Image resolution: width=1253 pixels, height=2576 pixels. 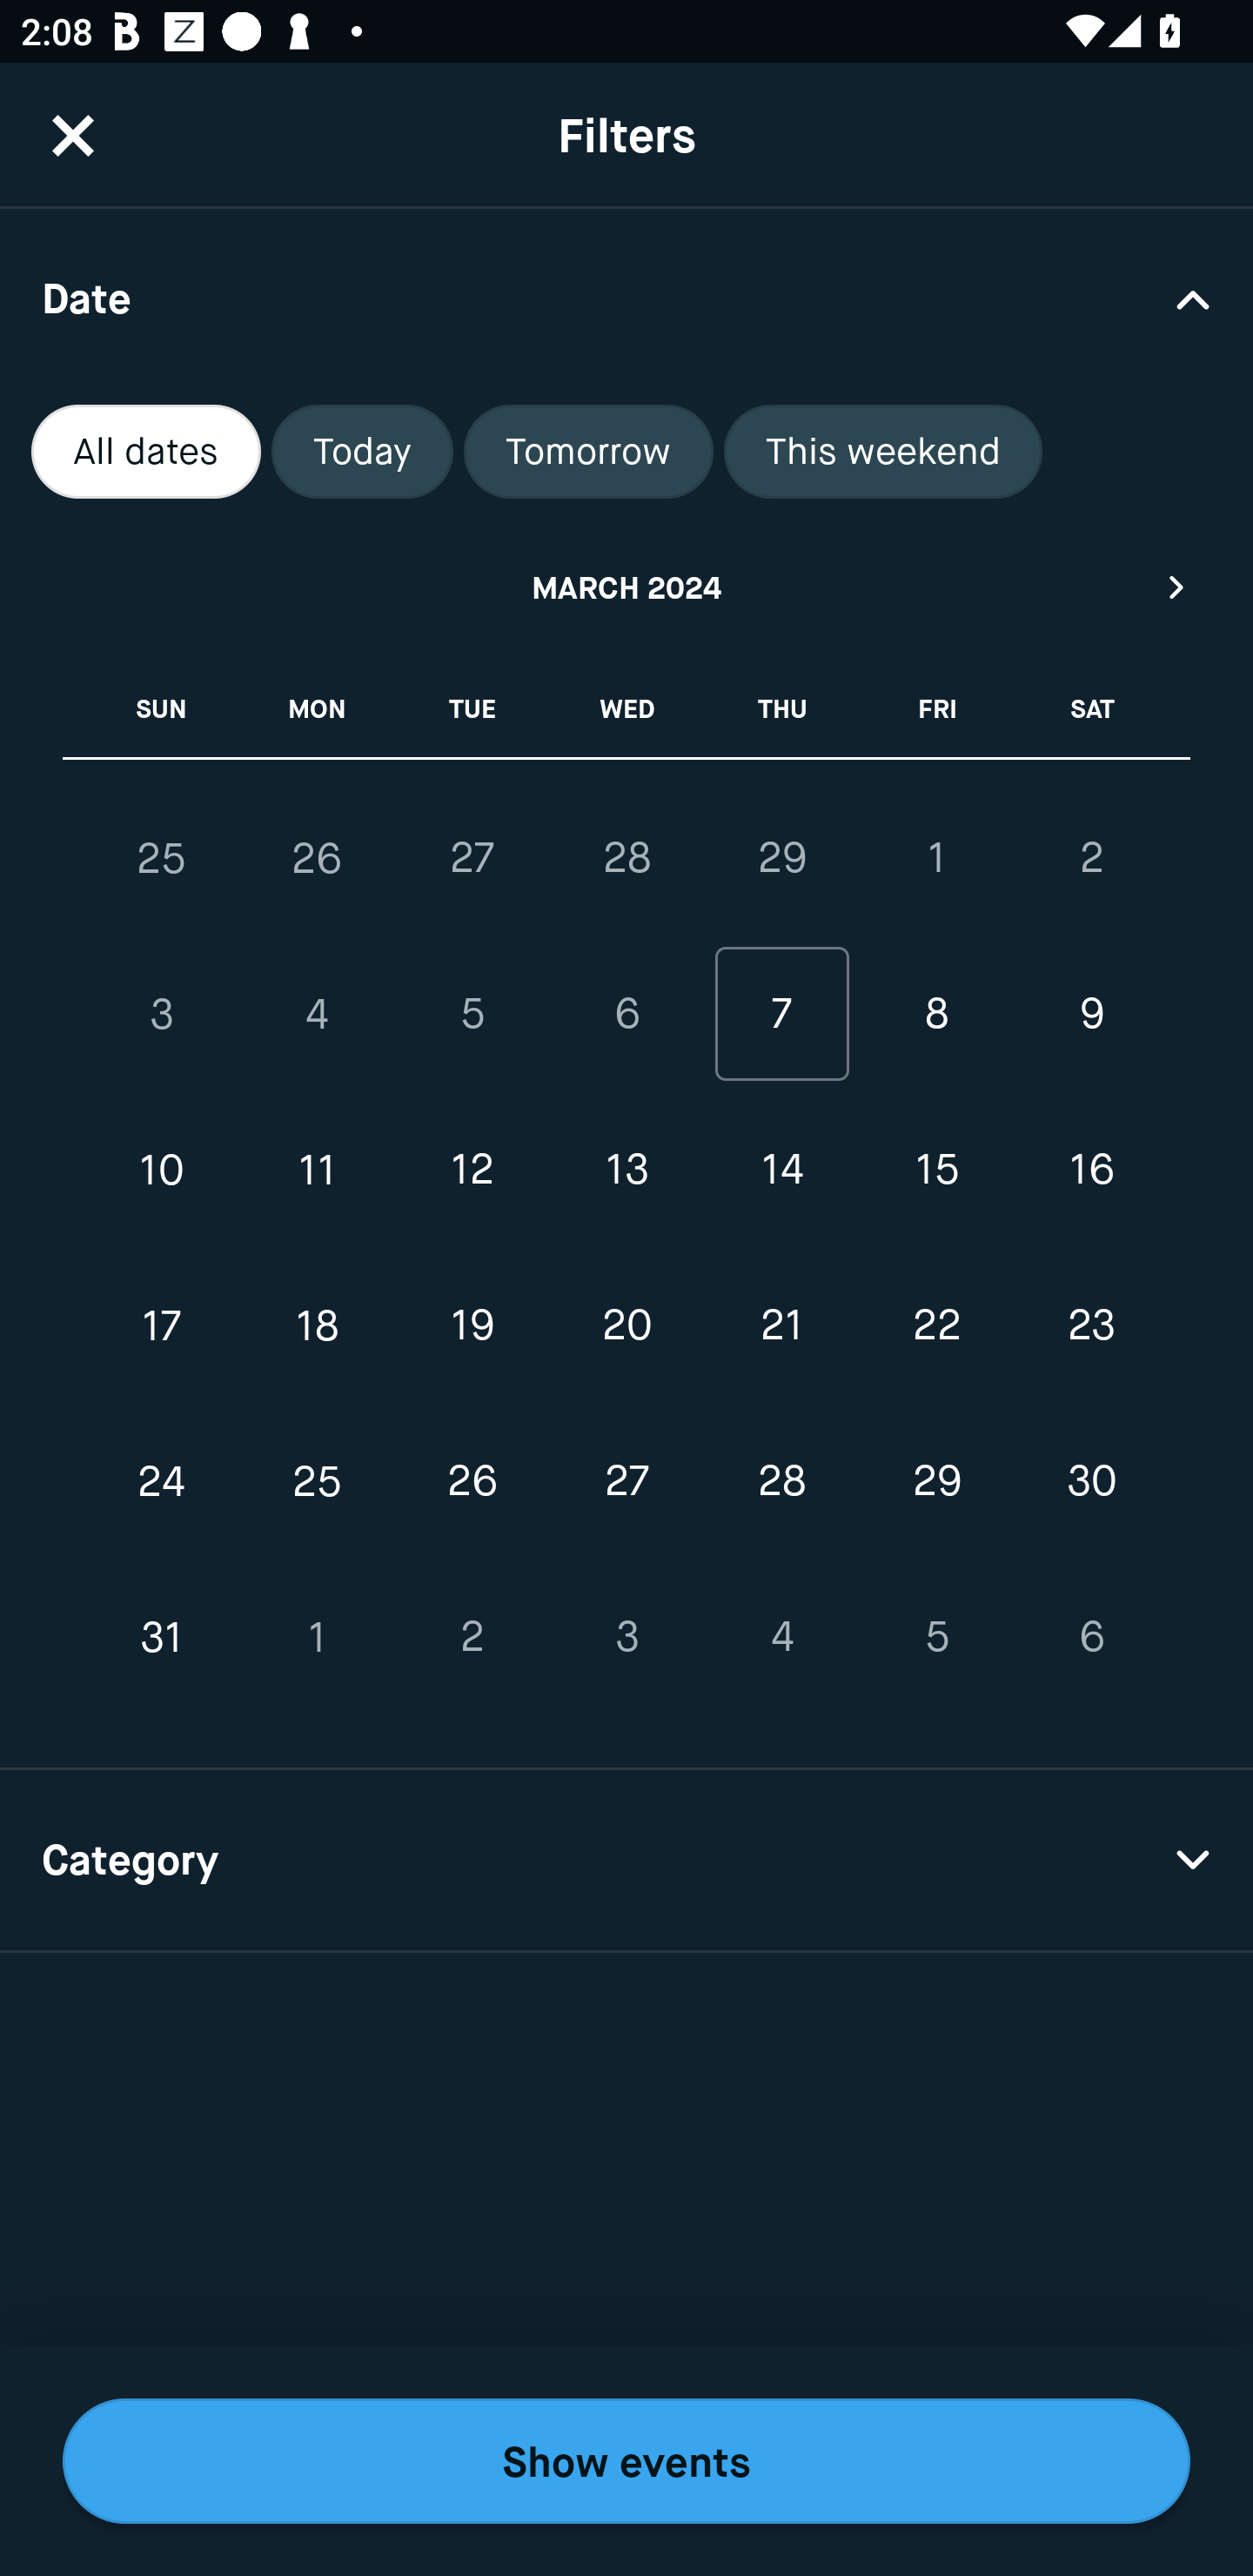 What do you see at coordinates (936, 1325) in the screenshot?
I see `22` at bounding box center [936, 1325].